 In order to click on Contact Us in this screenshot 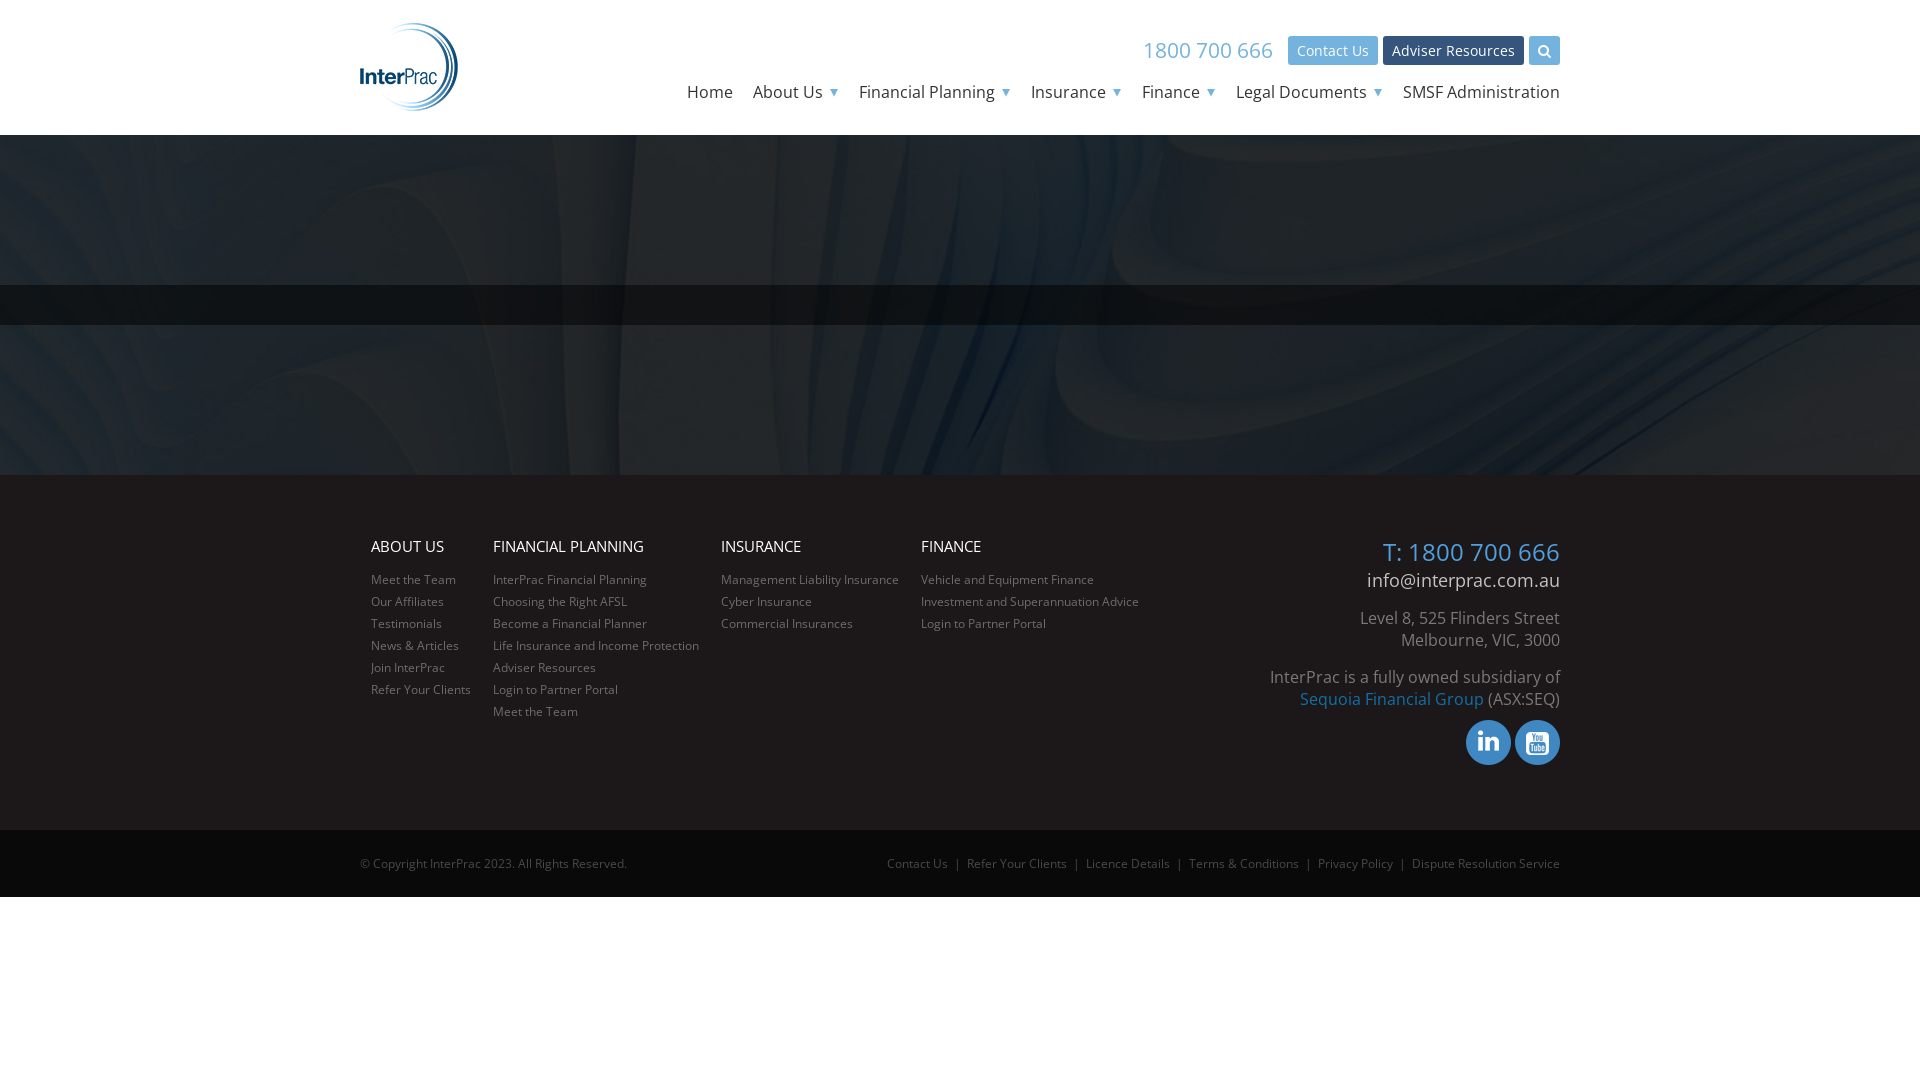, I will do `click(1333, 50)`.